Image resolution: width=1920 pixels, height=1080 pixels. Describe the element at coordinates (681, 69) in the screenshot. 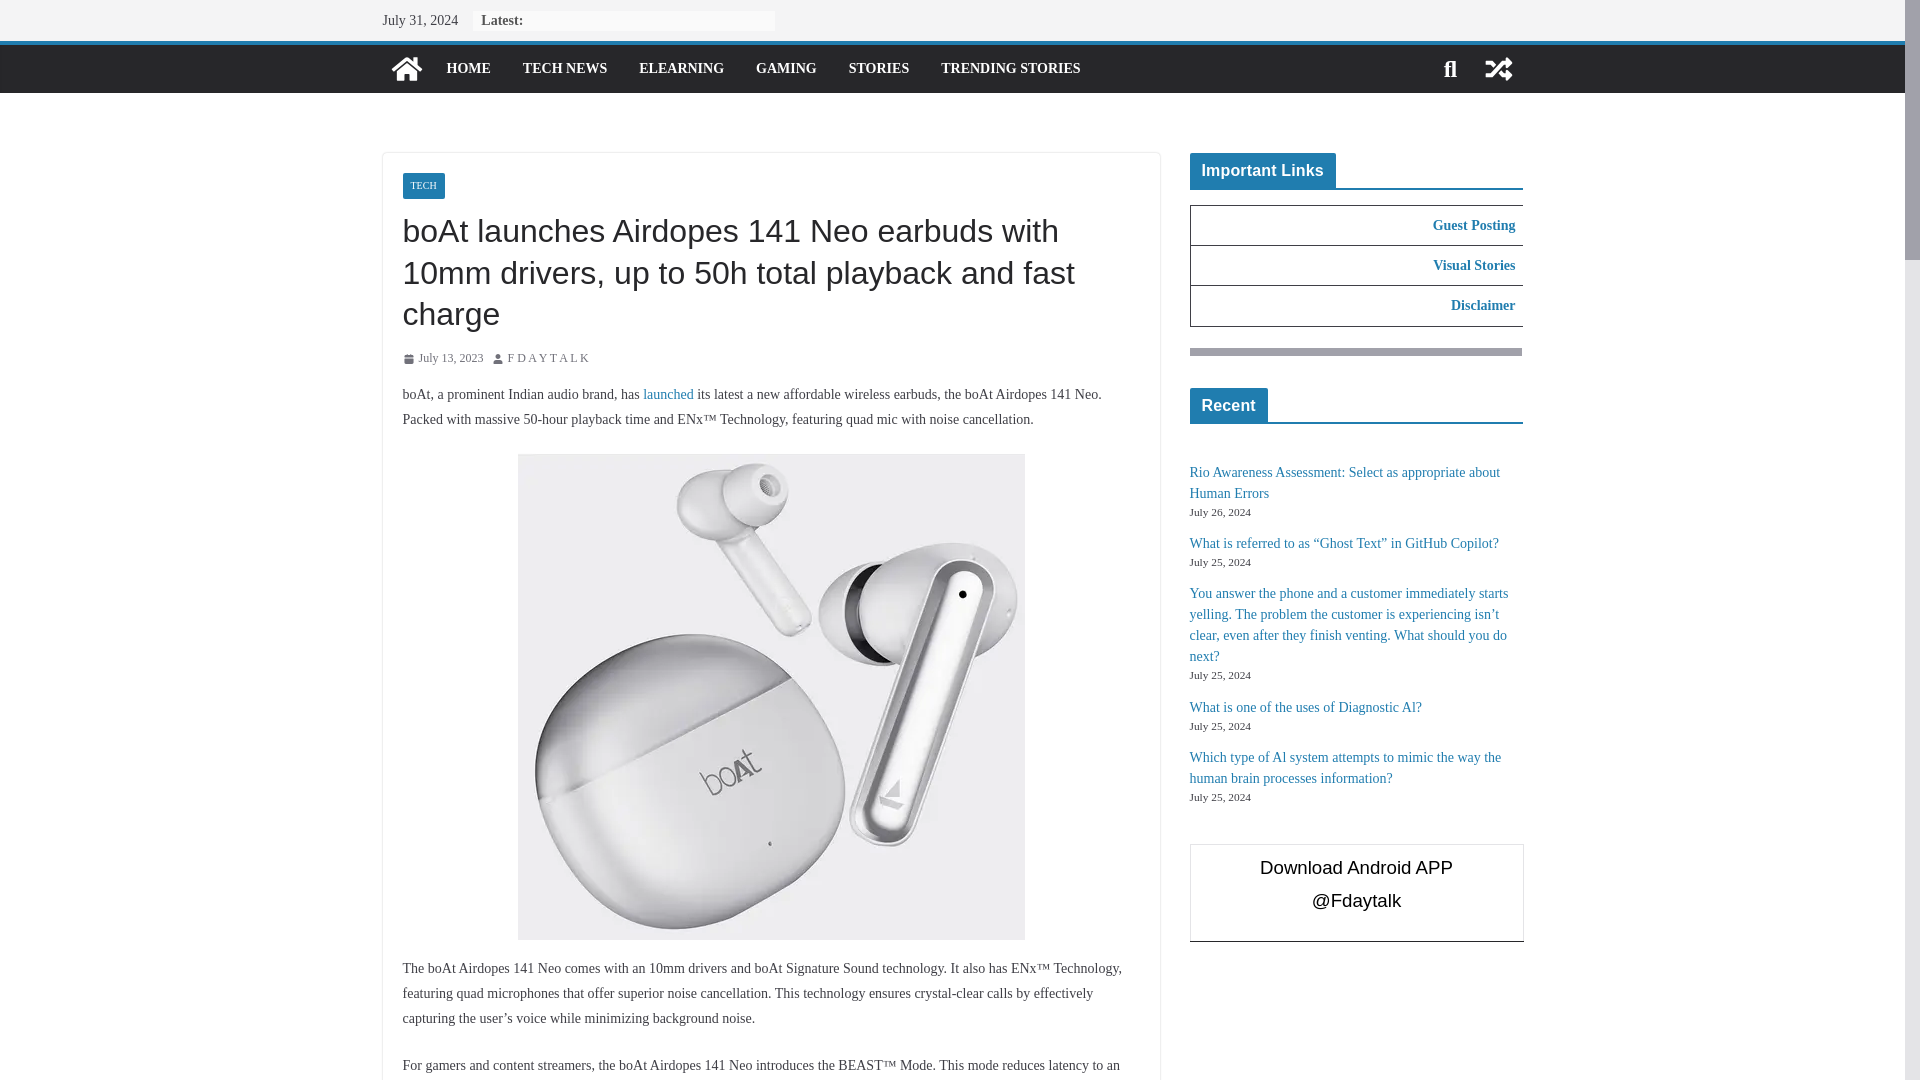

I see `ELEARNING` at that location.